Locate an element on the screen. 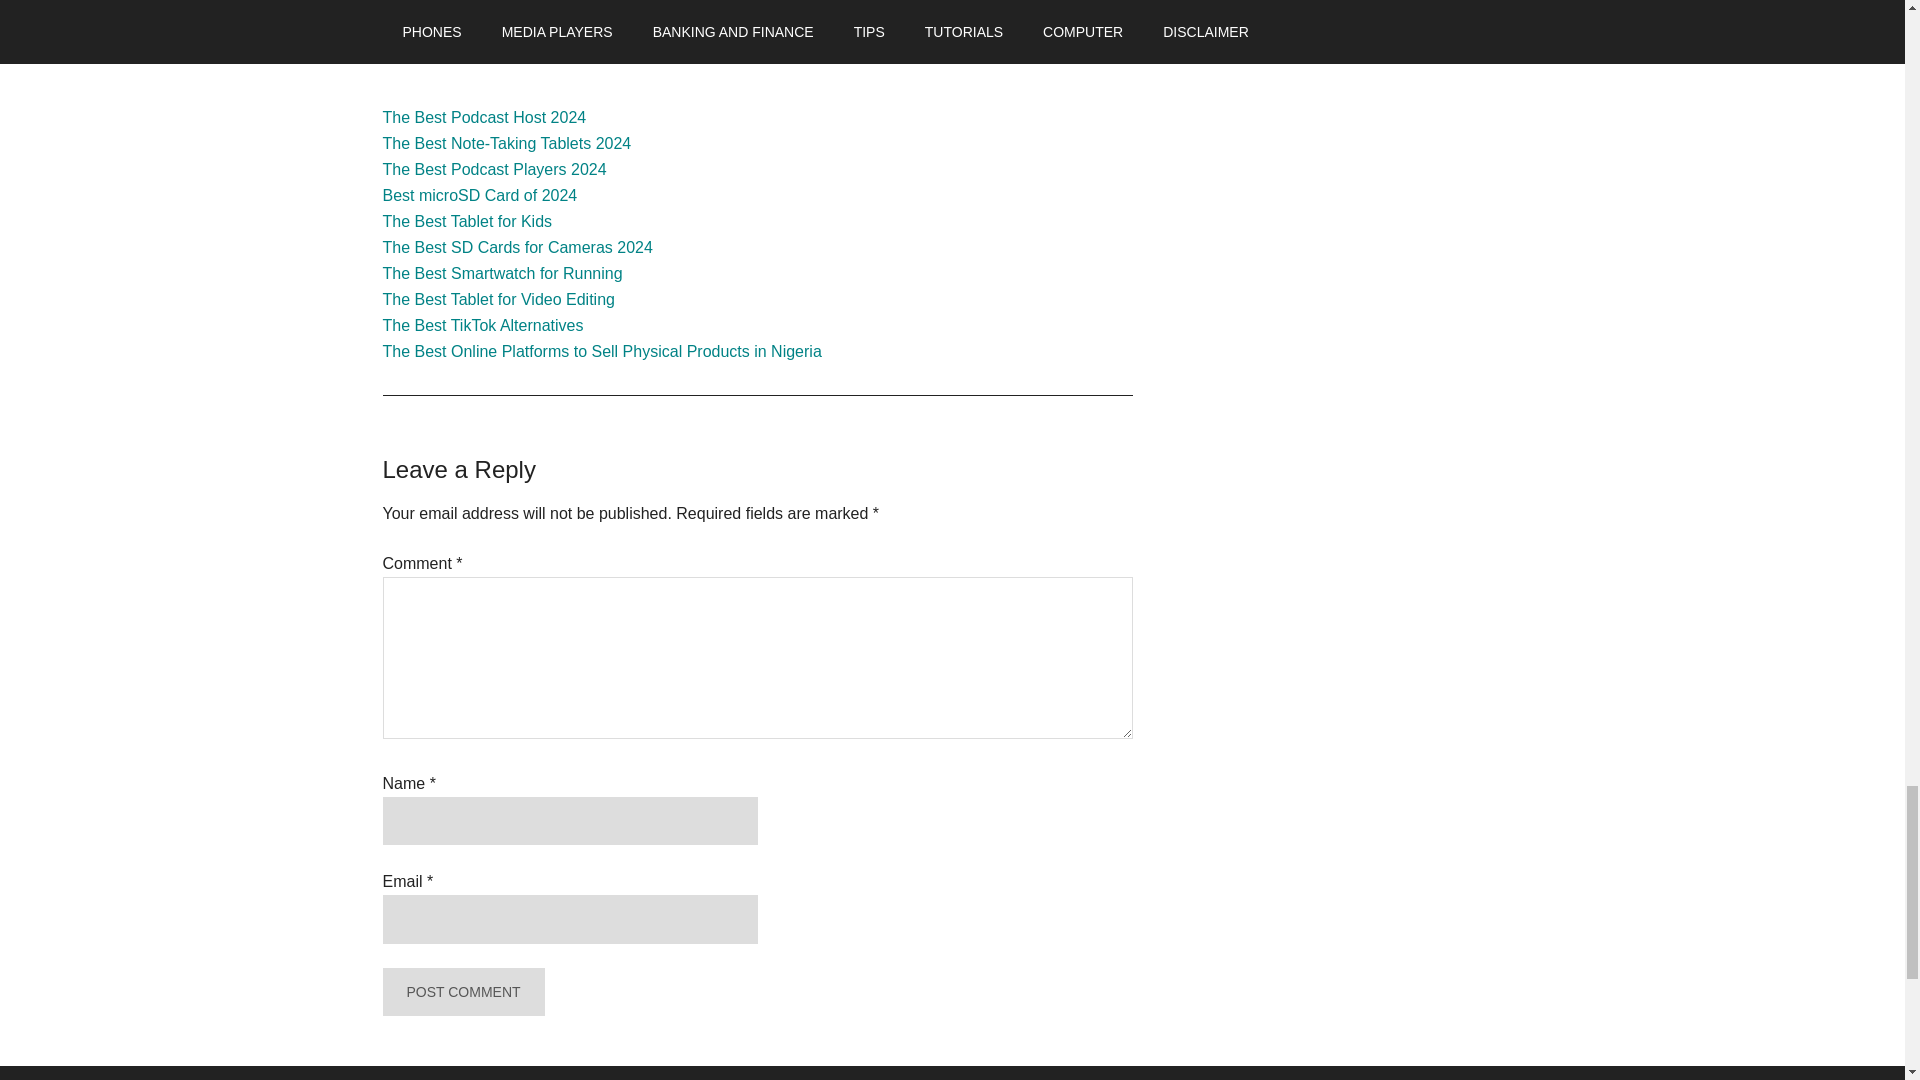 Image resolution: width=1920 pixels, height=1080 pixels. The Best Note-Taking Tablets 2024 is located at coordinates (506, 144).